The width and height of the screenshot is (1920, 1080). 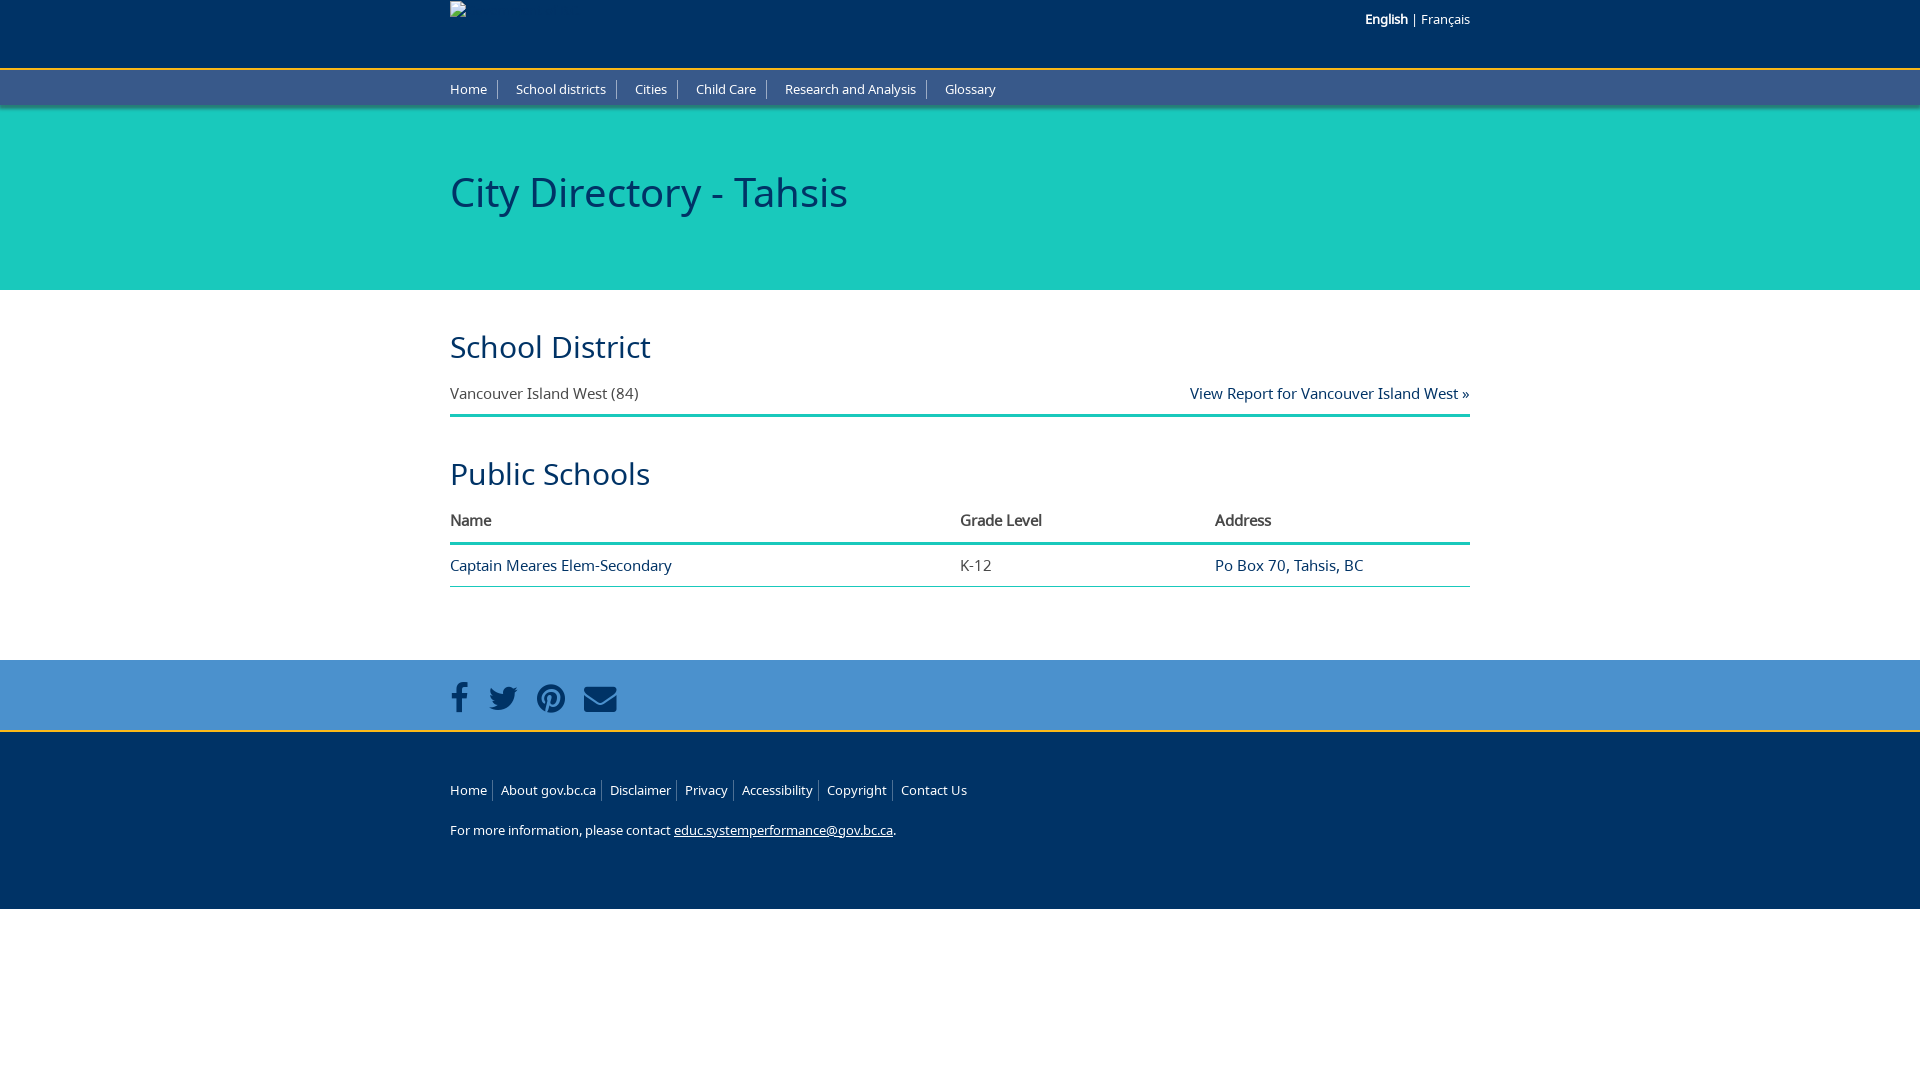 What do you see at coordinates (1289, 565) in the screenshot?
I see `Po Box 70, Tahsis, BC` at bounding box center [1289, 565].